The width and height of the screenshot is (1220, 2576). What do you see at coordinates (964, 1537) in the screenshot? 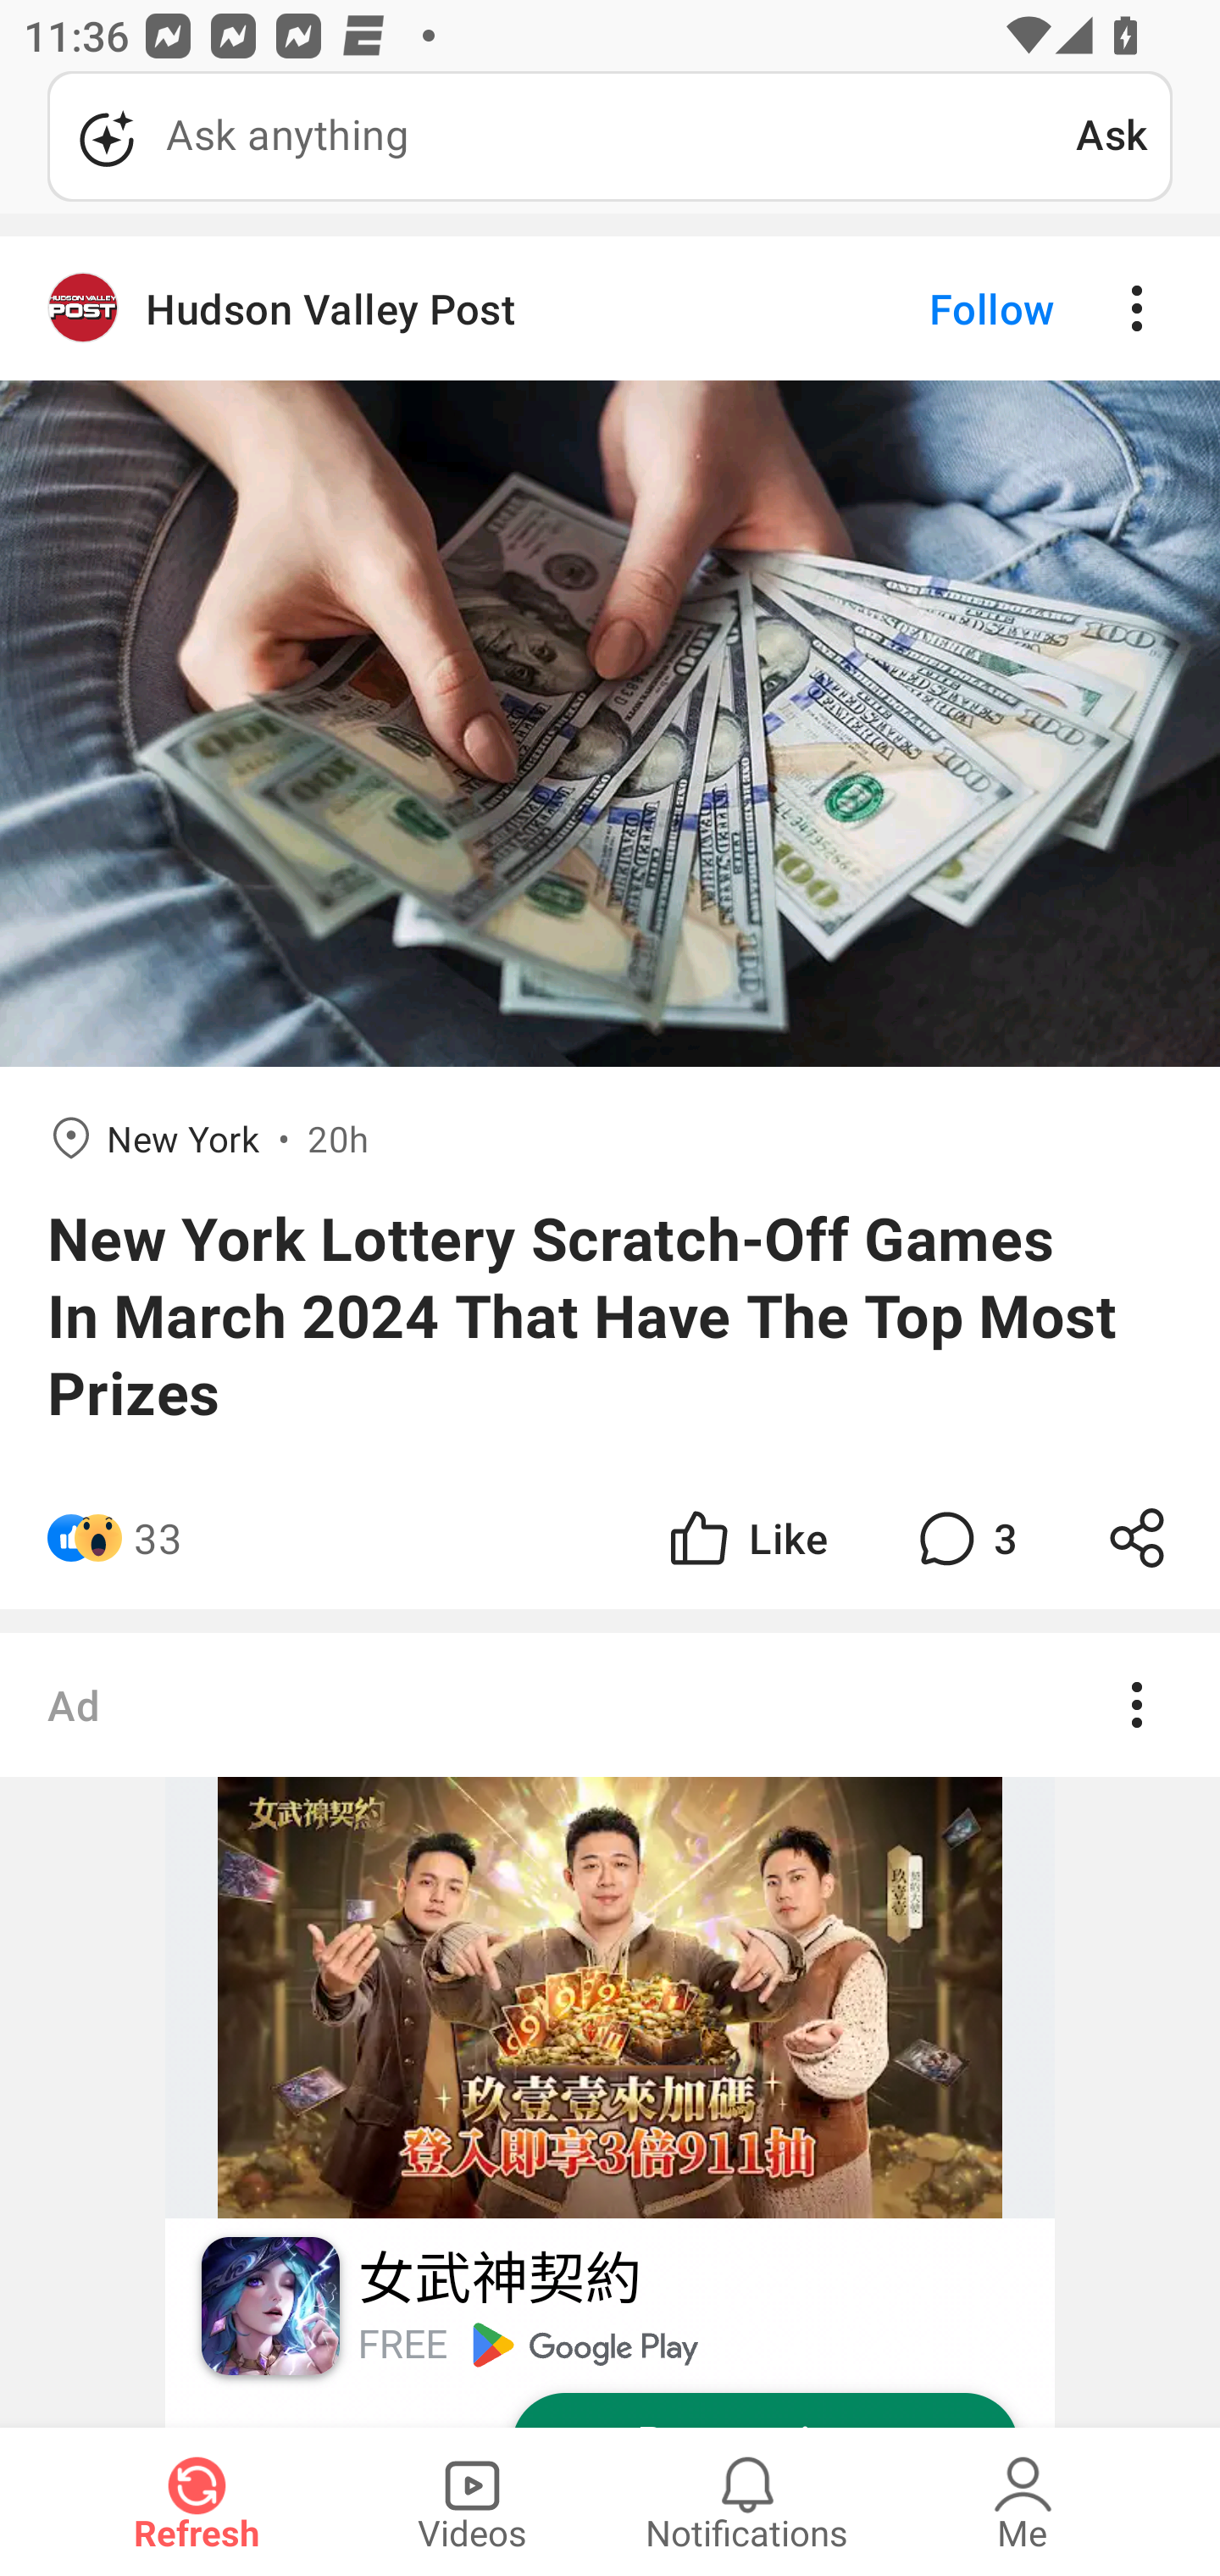
I see `3` at bounding box center [964, 1537].